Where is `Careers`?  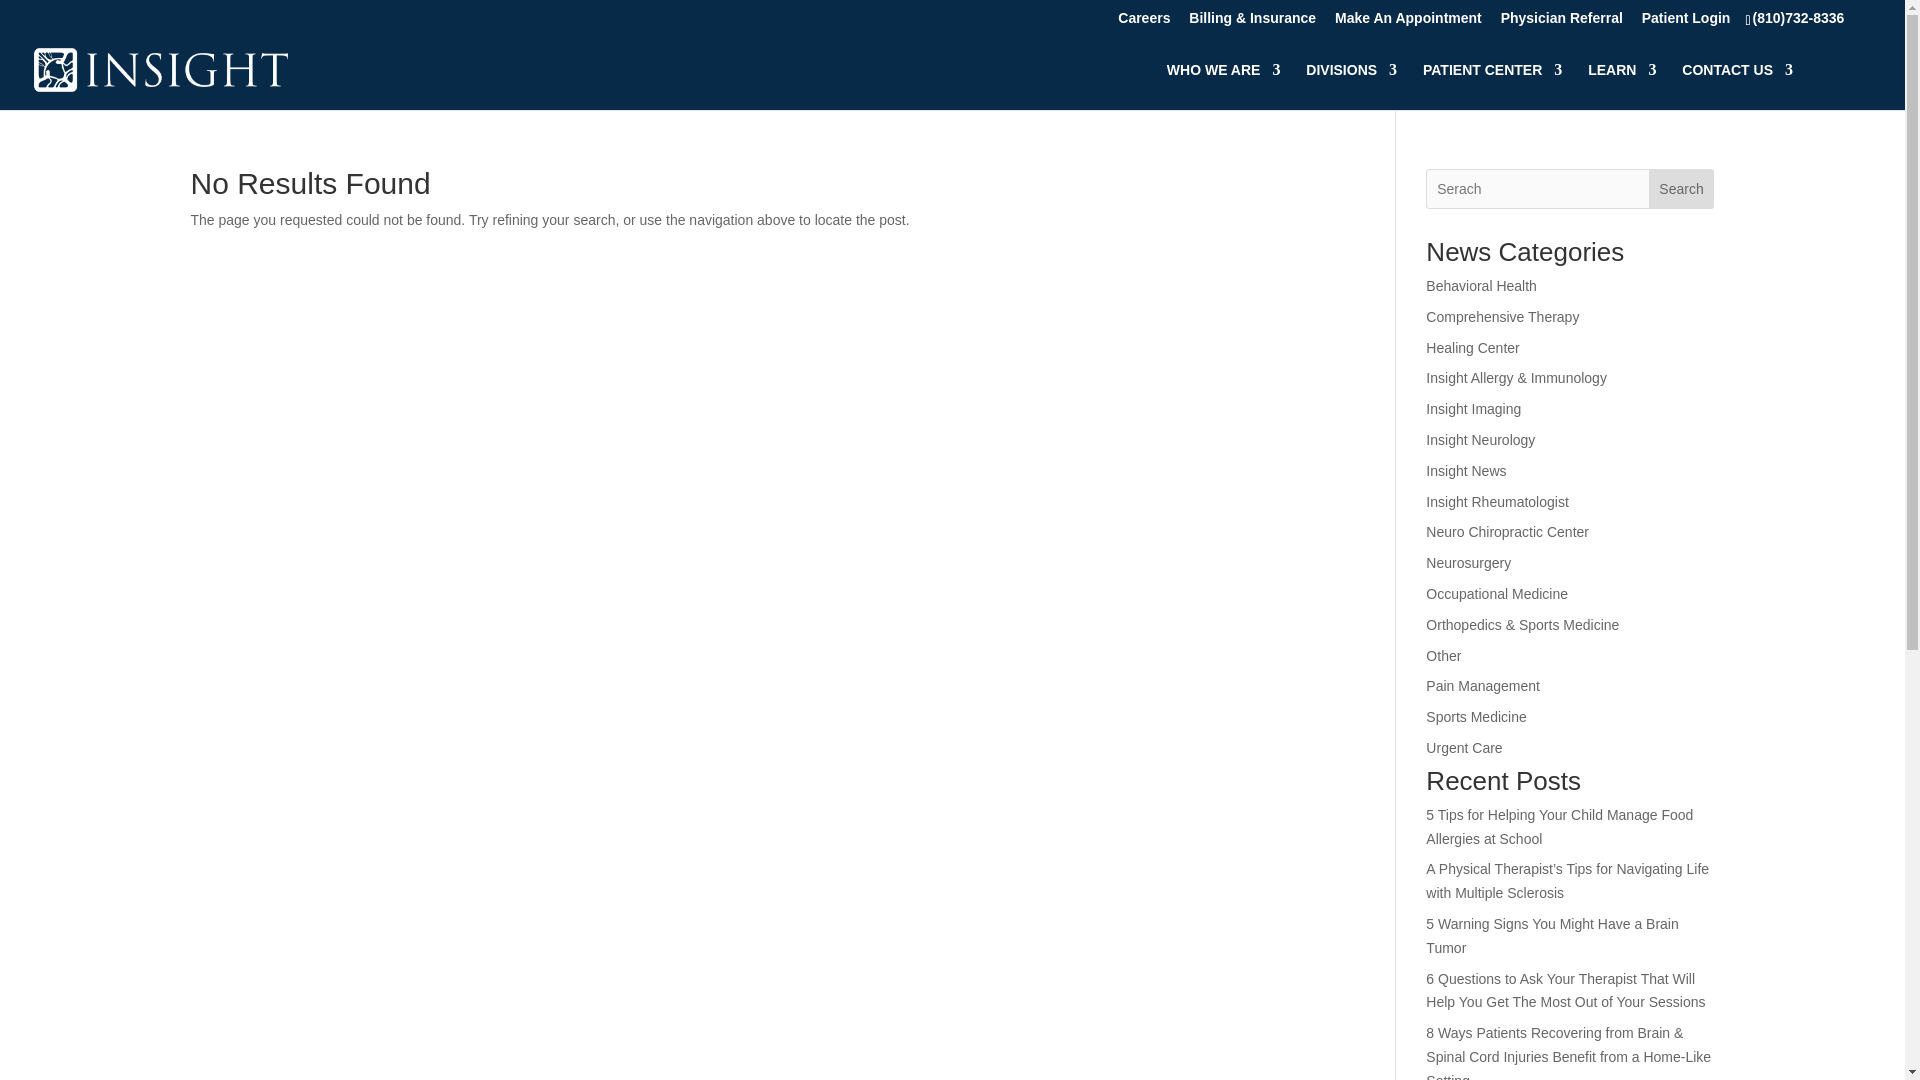 Careers is located at coordinates (1143, 22).